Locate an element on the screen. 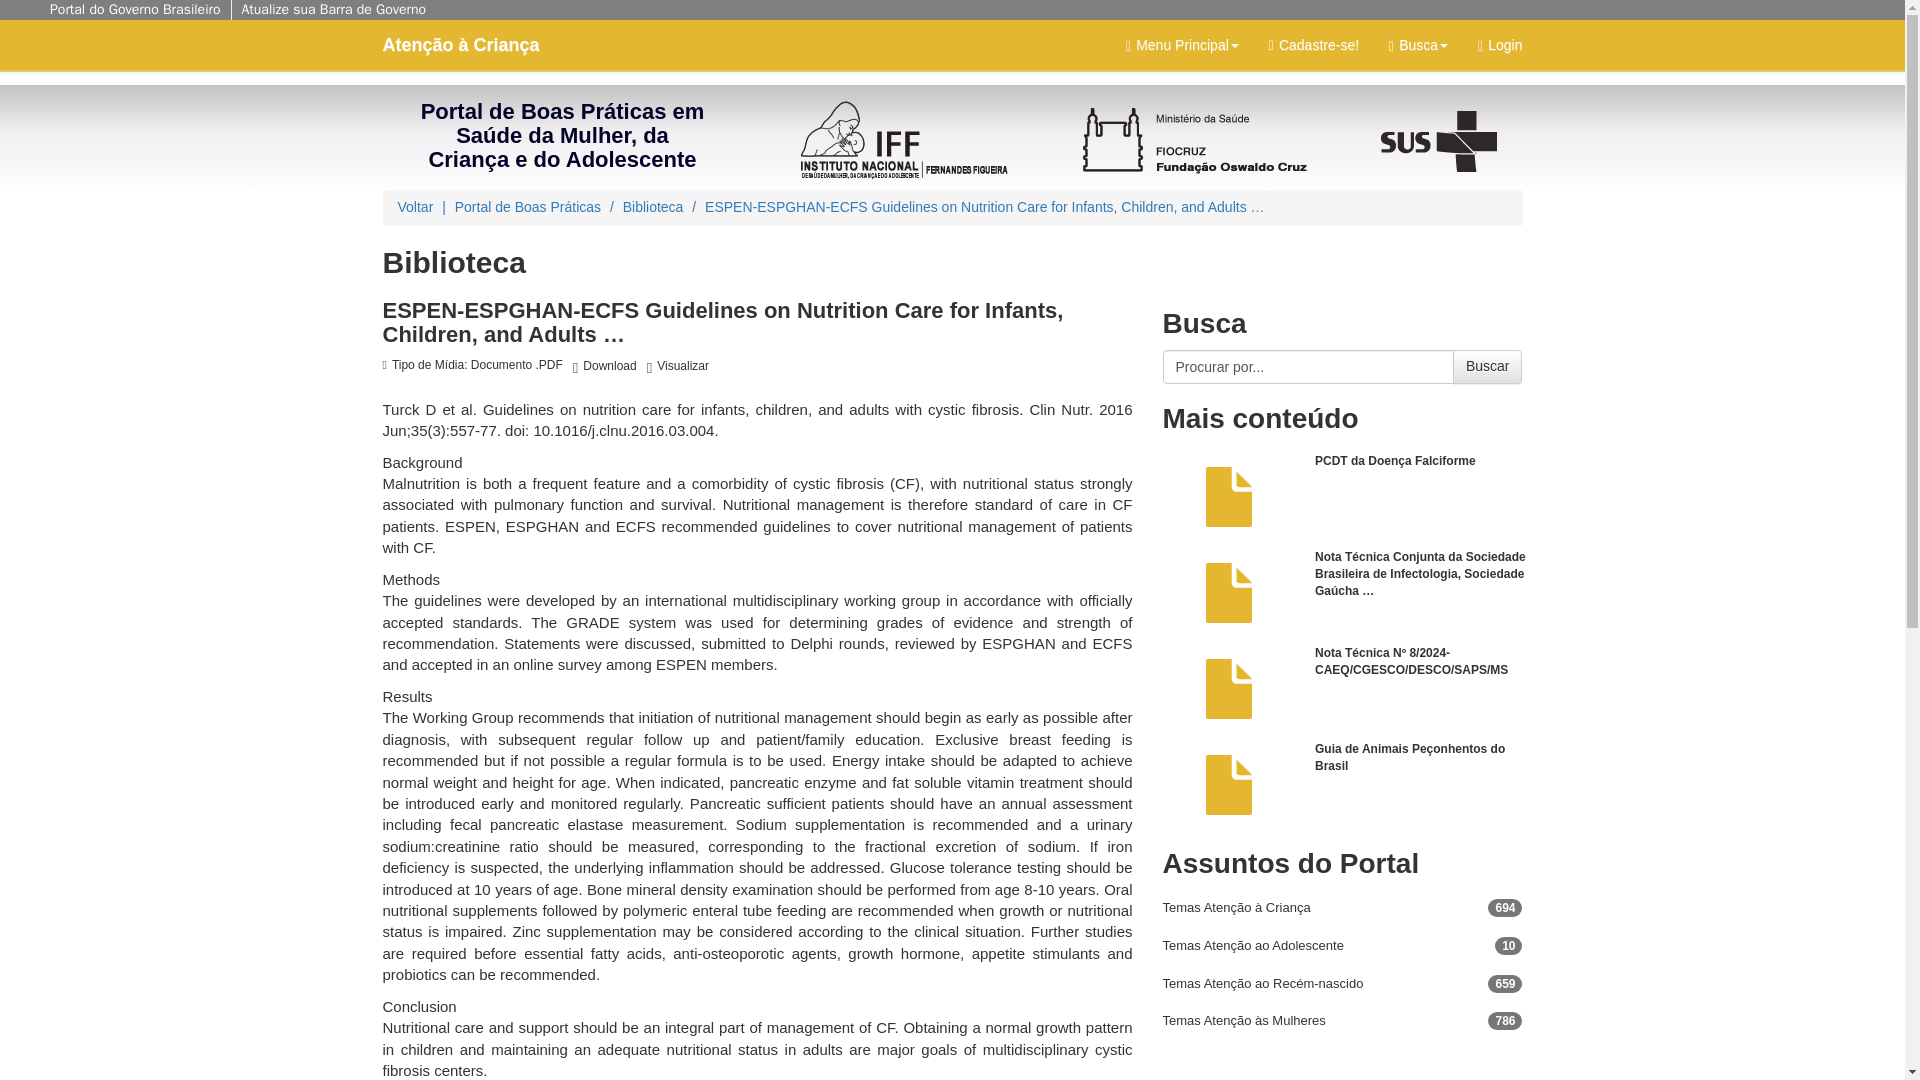 The height and width of the screenshot is (1080, 1920). Atualize sua Barra de Governo is located at coordinates (334, 10).